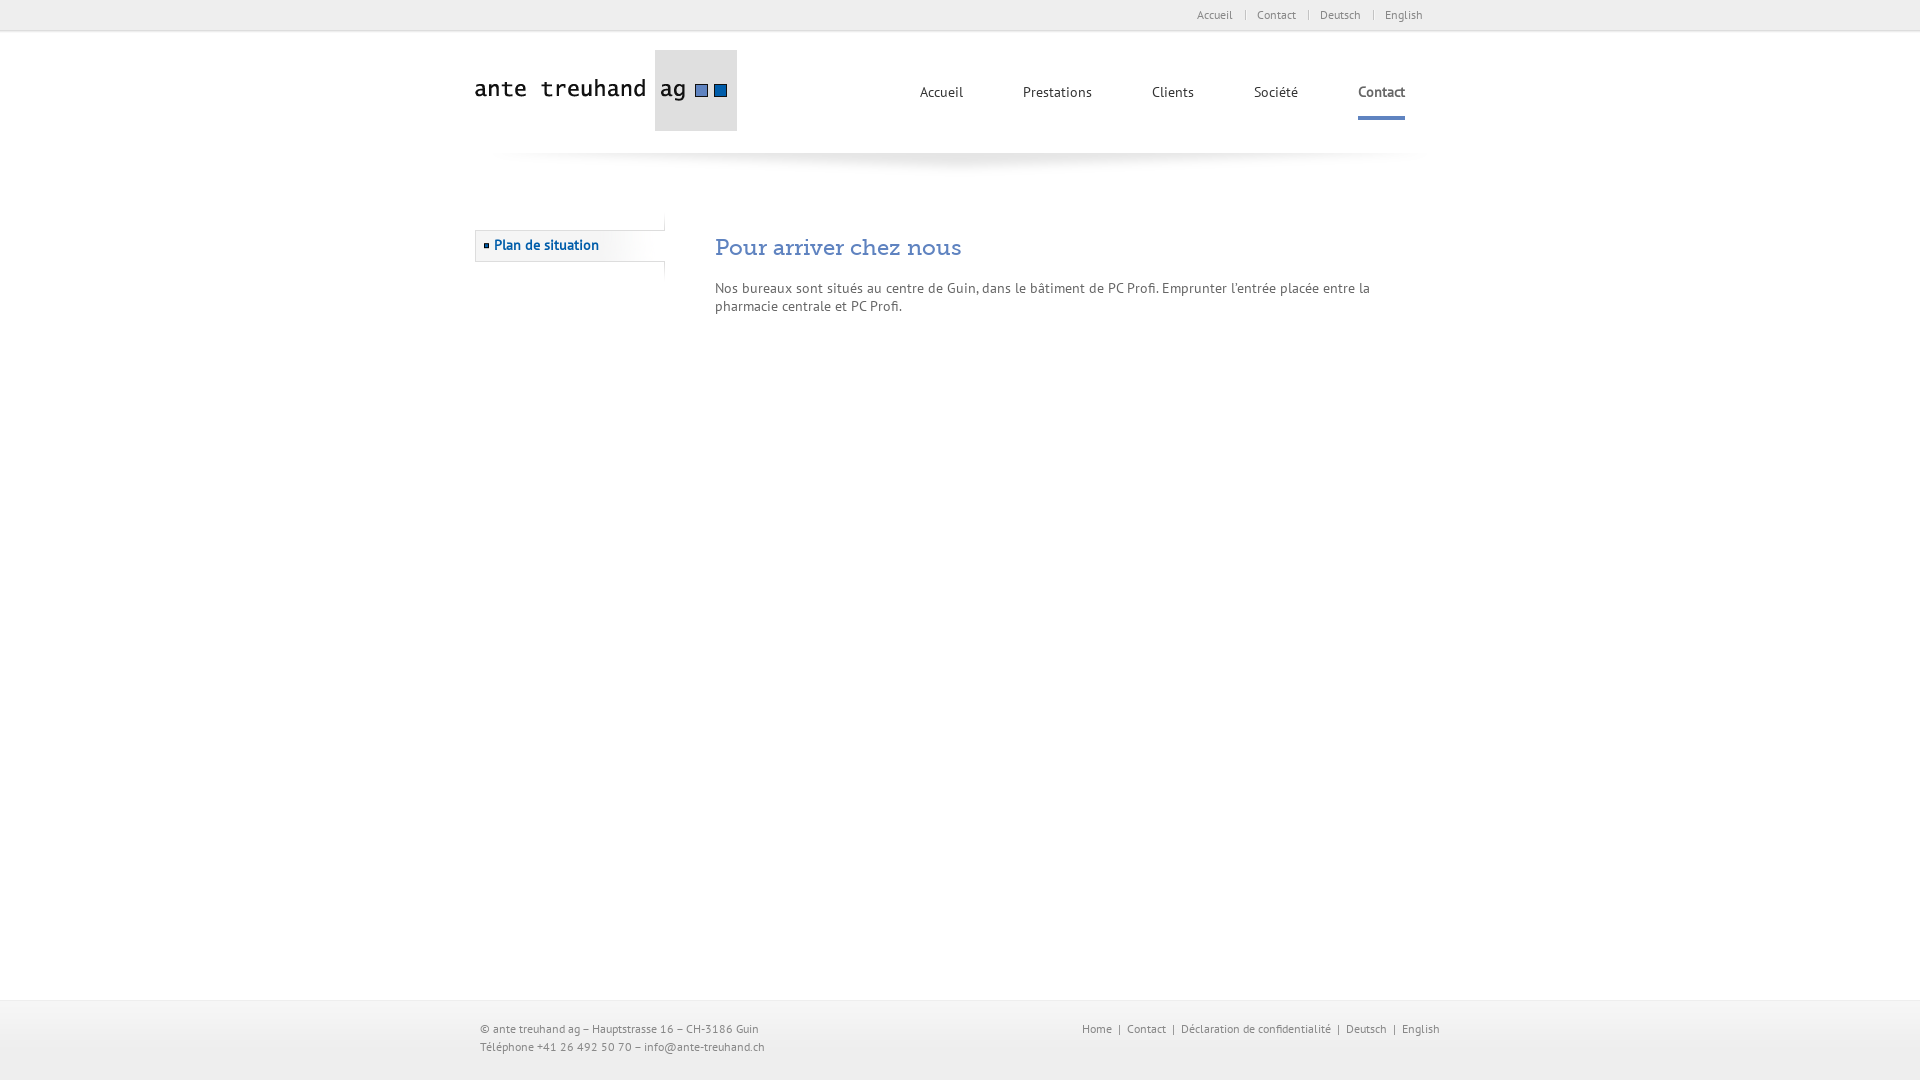 The height and width of the screenshot is (1080, 1920). Describe the element at coordinates (1097, 1028) in the screenshot. I see `Home` at that location.